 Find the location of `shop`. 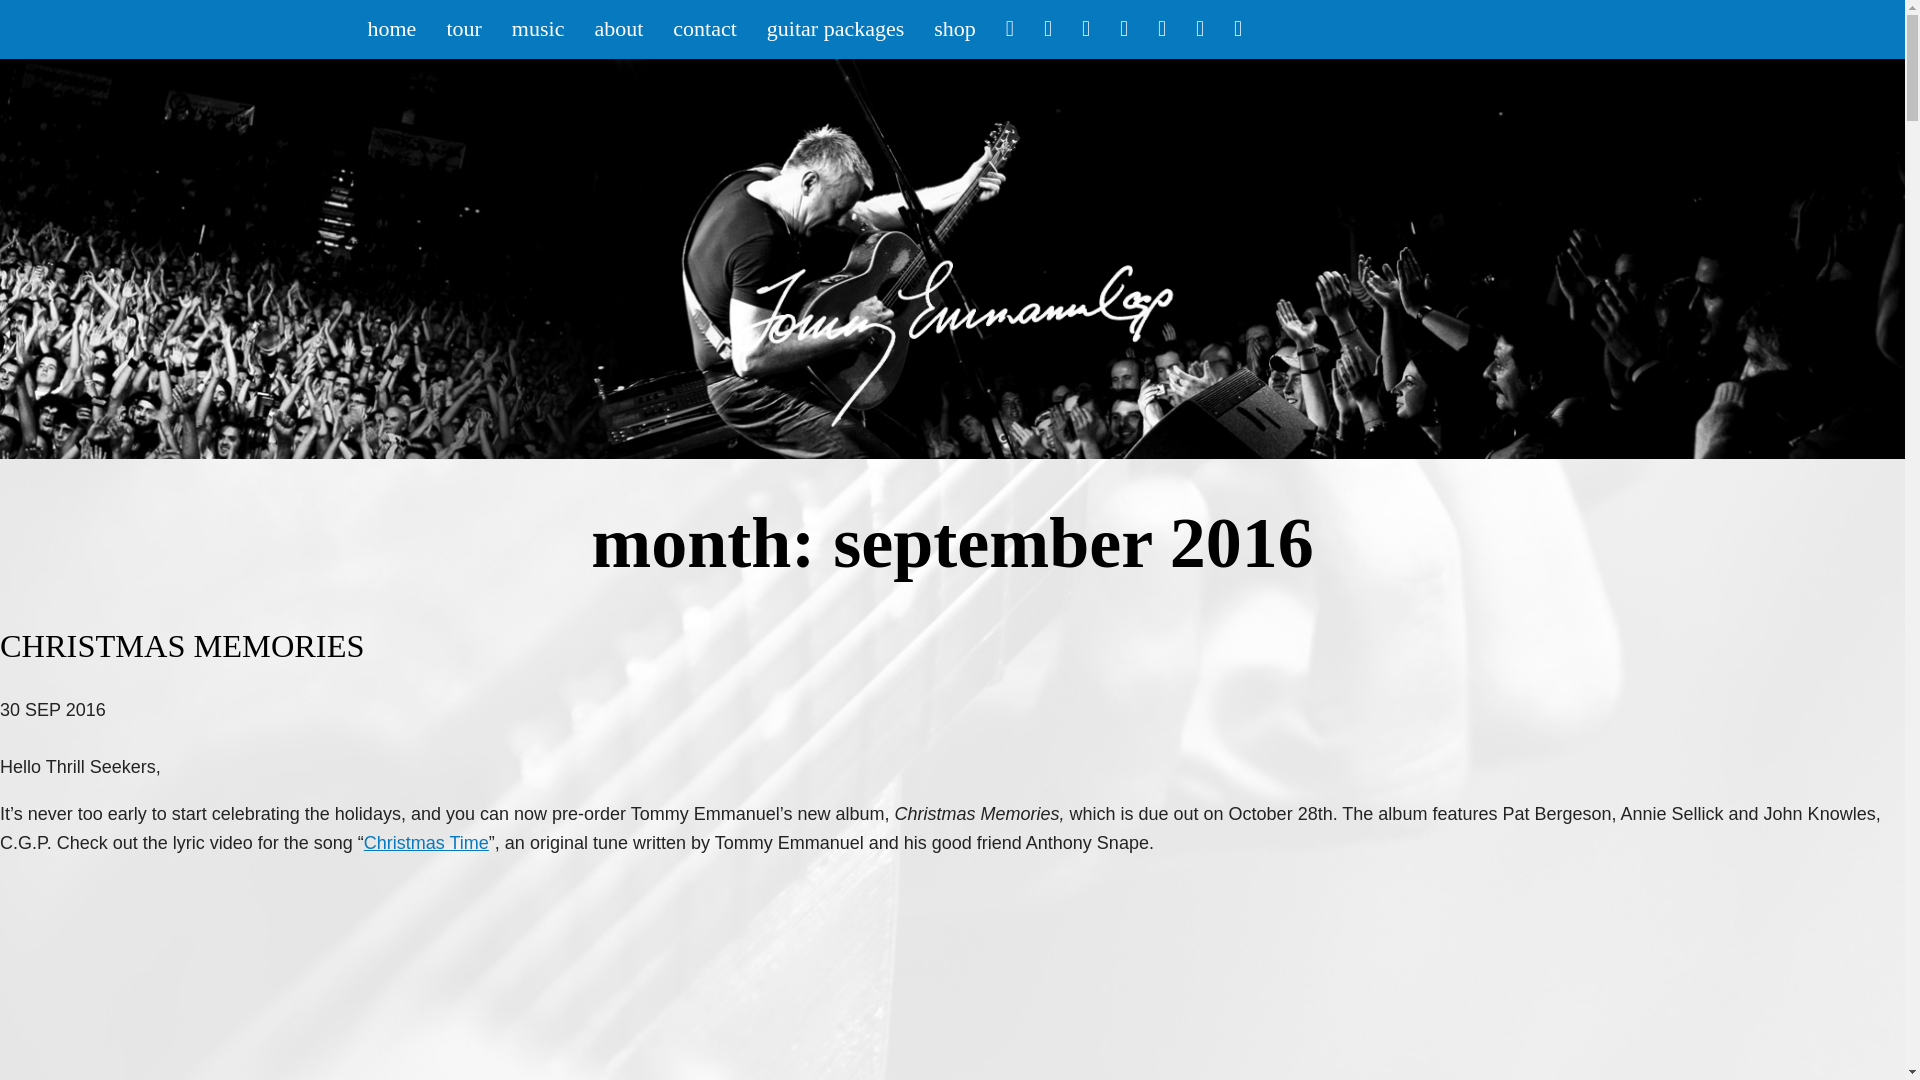

shop is located at coordinates (954, 30).